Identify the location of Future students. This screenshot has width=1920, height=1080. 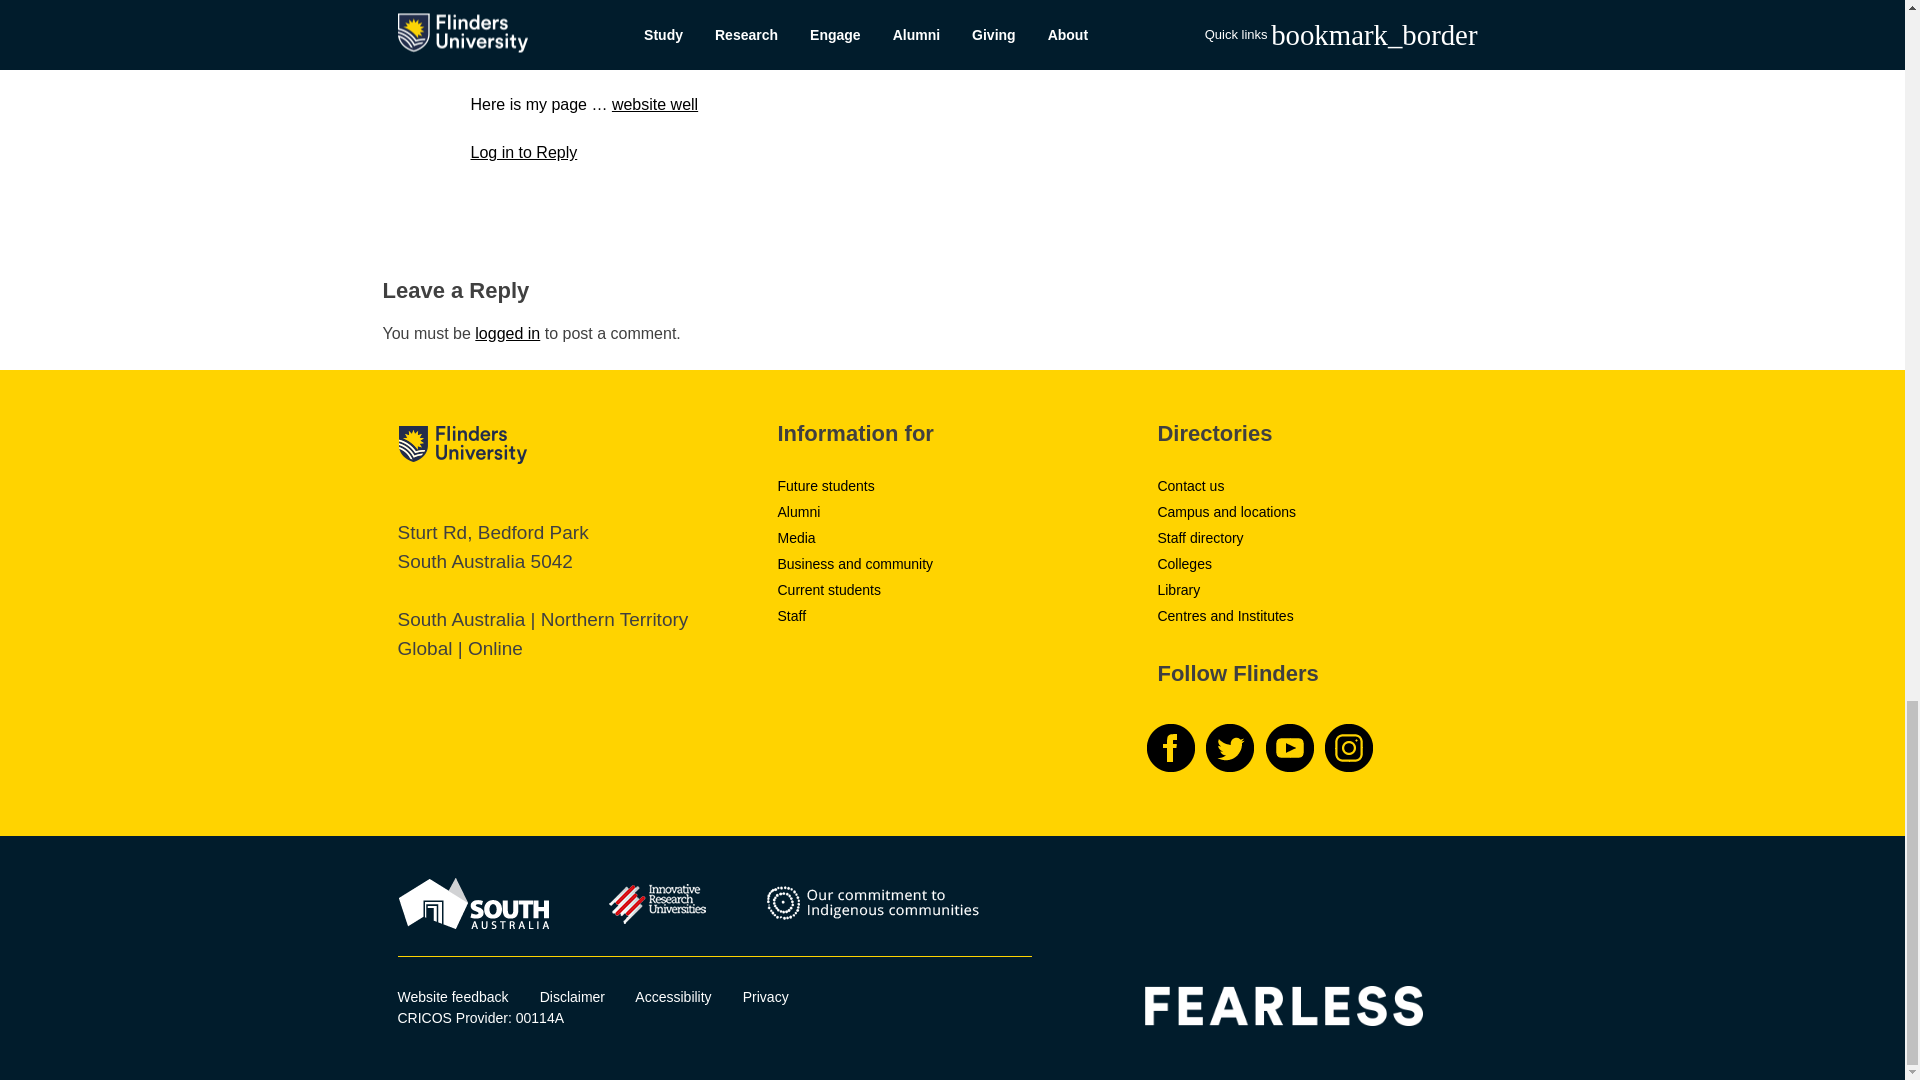
(825, 486).